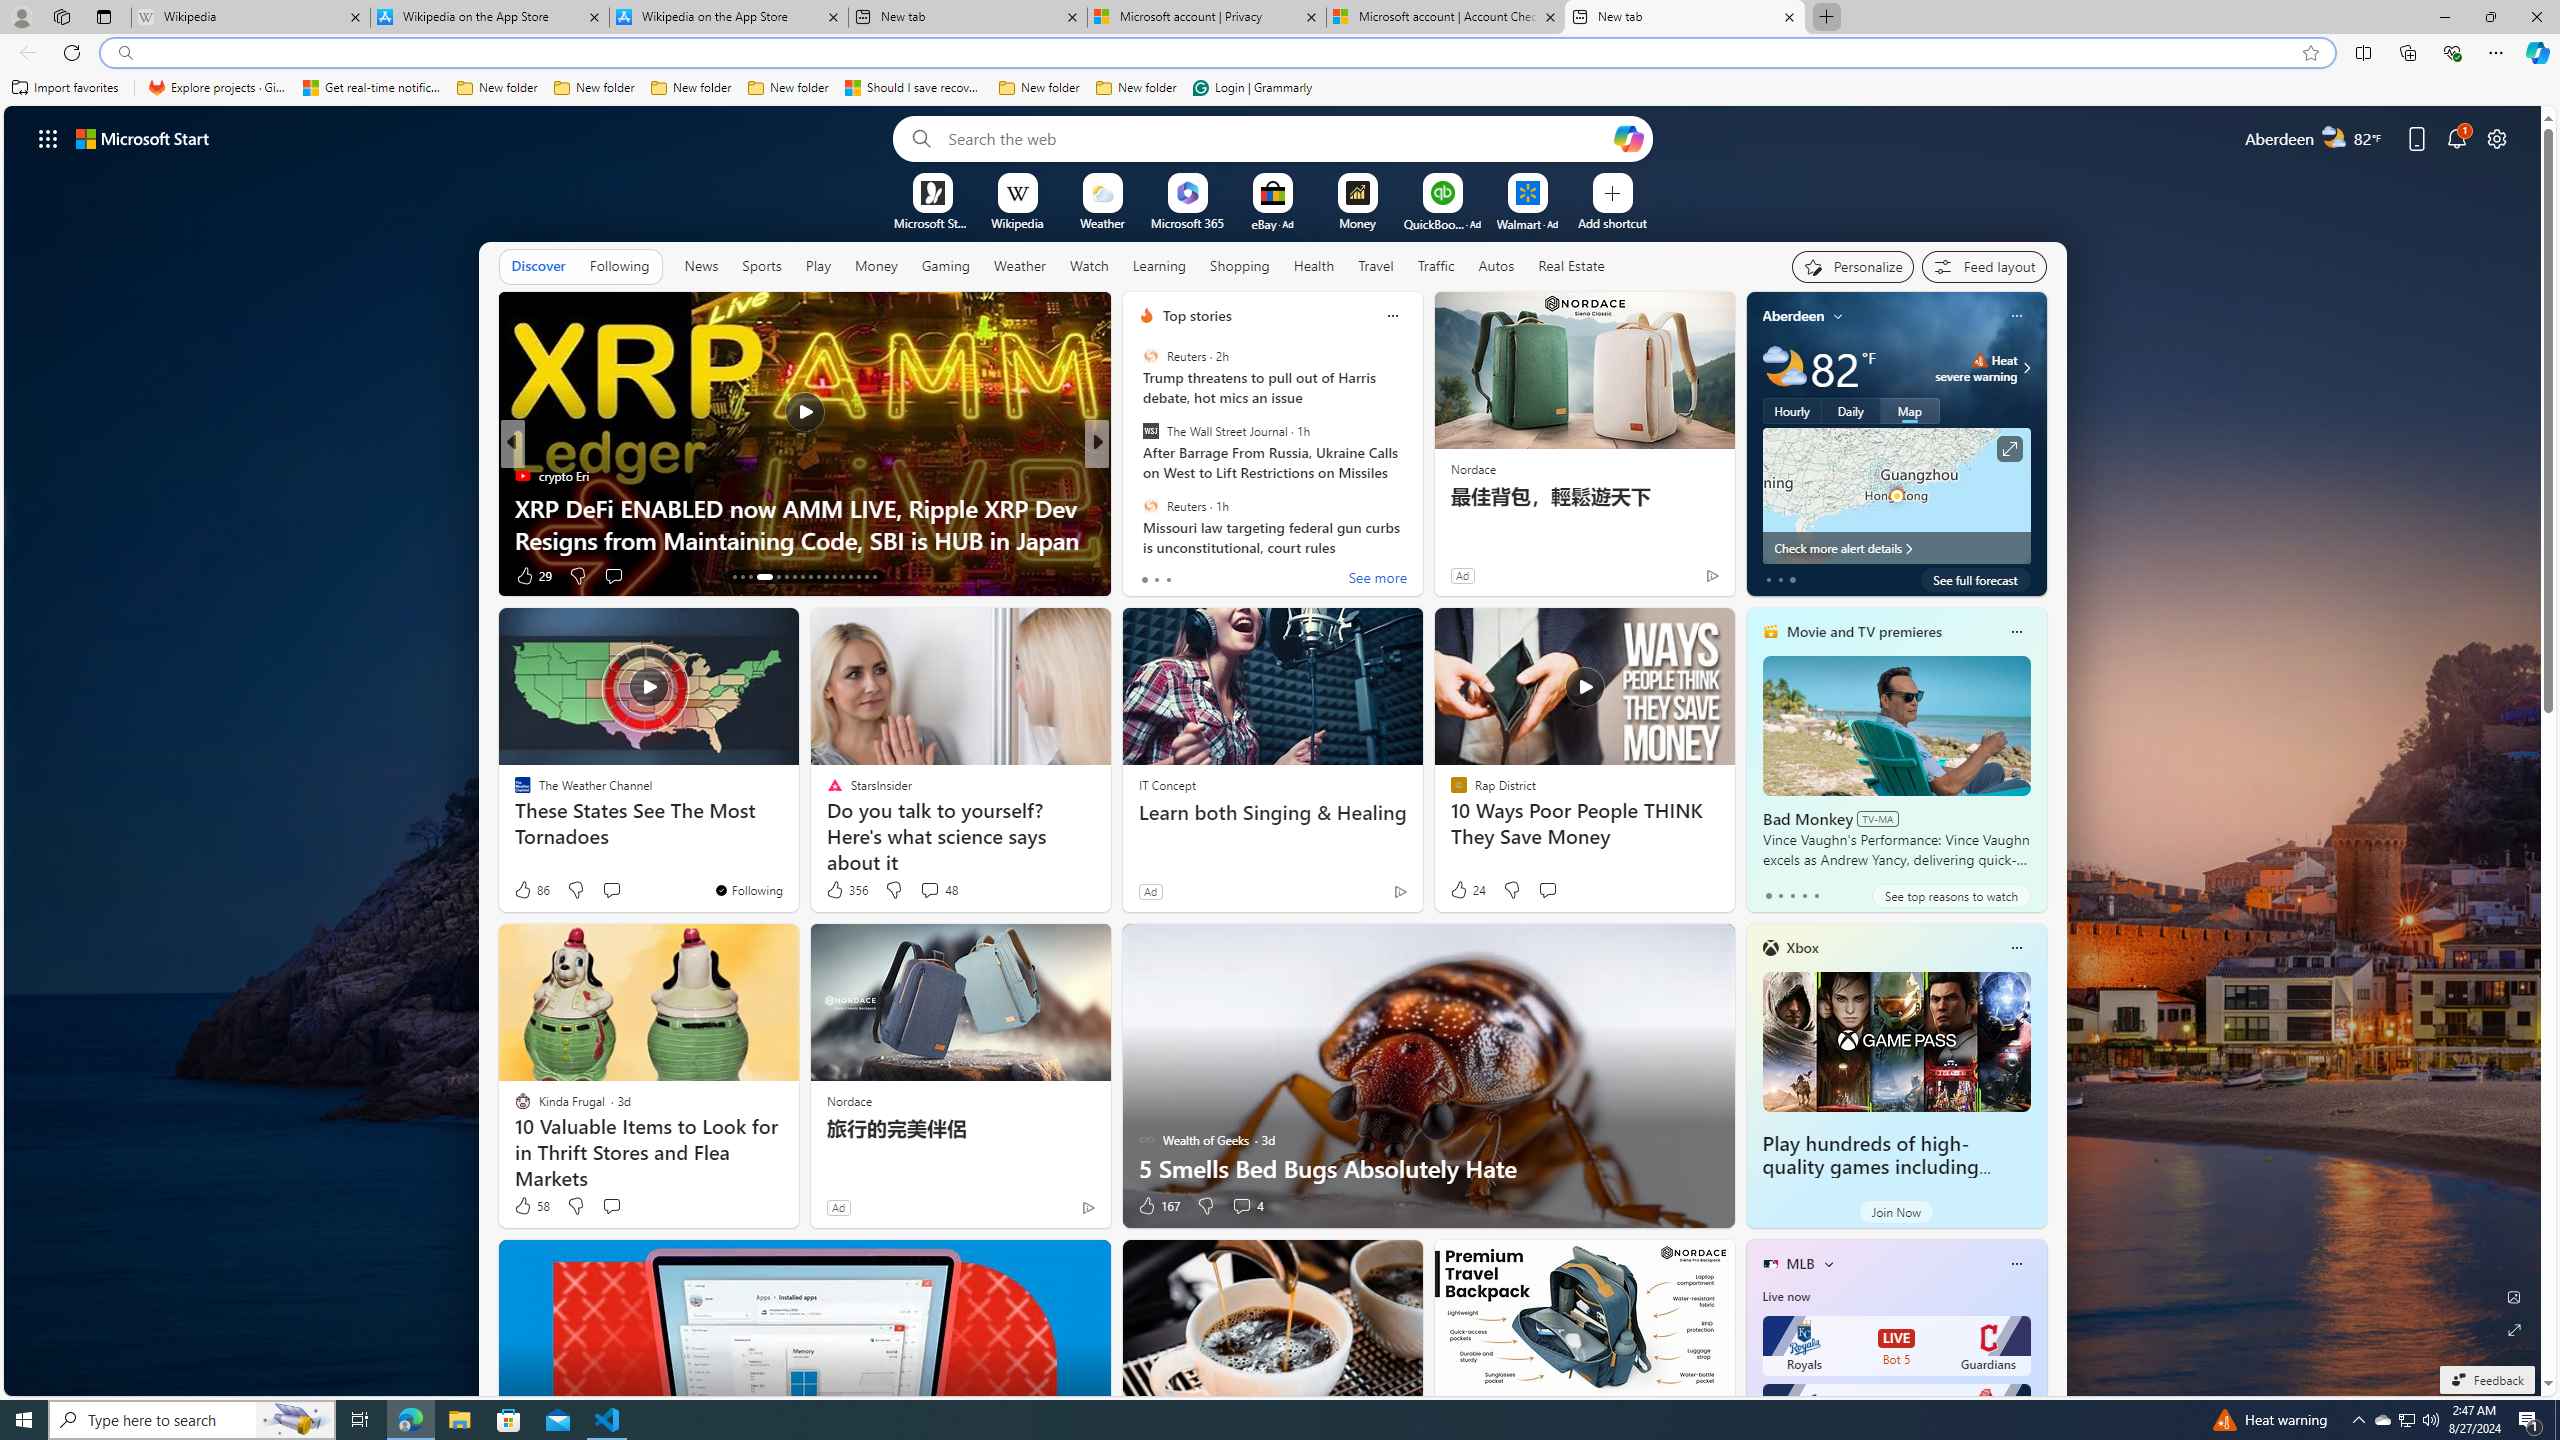 Image resolution: width=2560 pixels, height=1440 pixels. Describe the element at coordinates (1419, 524) in the screenshot. I see `GitHub is the Best Place for Free and Open Source Software` at that location.